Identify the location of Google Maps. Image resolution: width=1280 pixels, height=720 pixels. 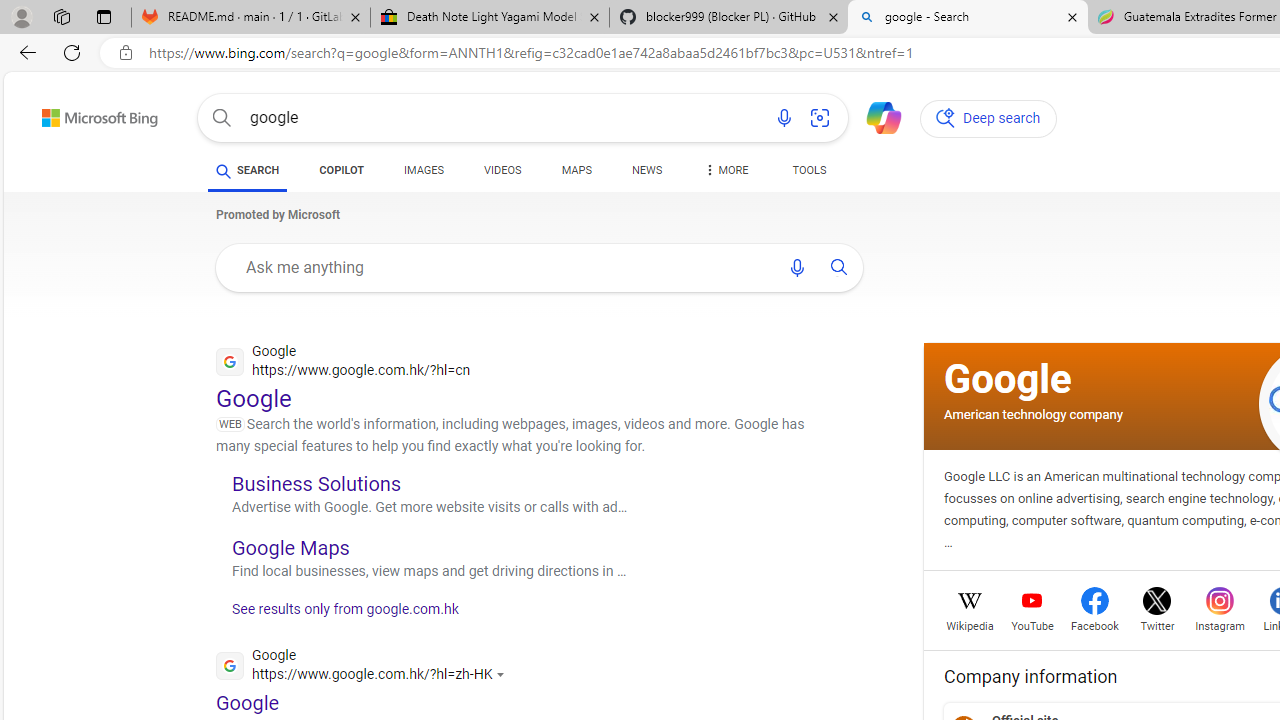
(290, 547).